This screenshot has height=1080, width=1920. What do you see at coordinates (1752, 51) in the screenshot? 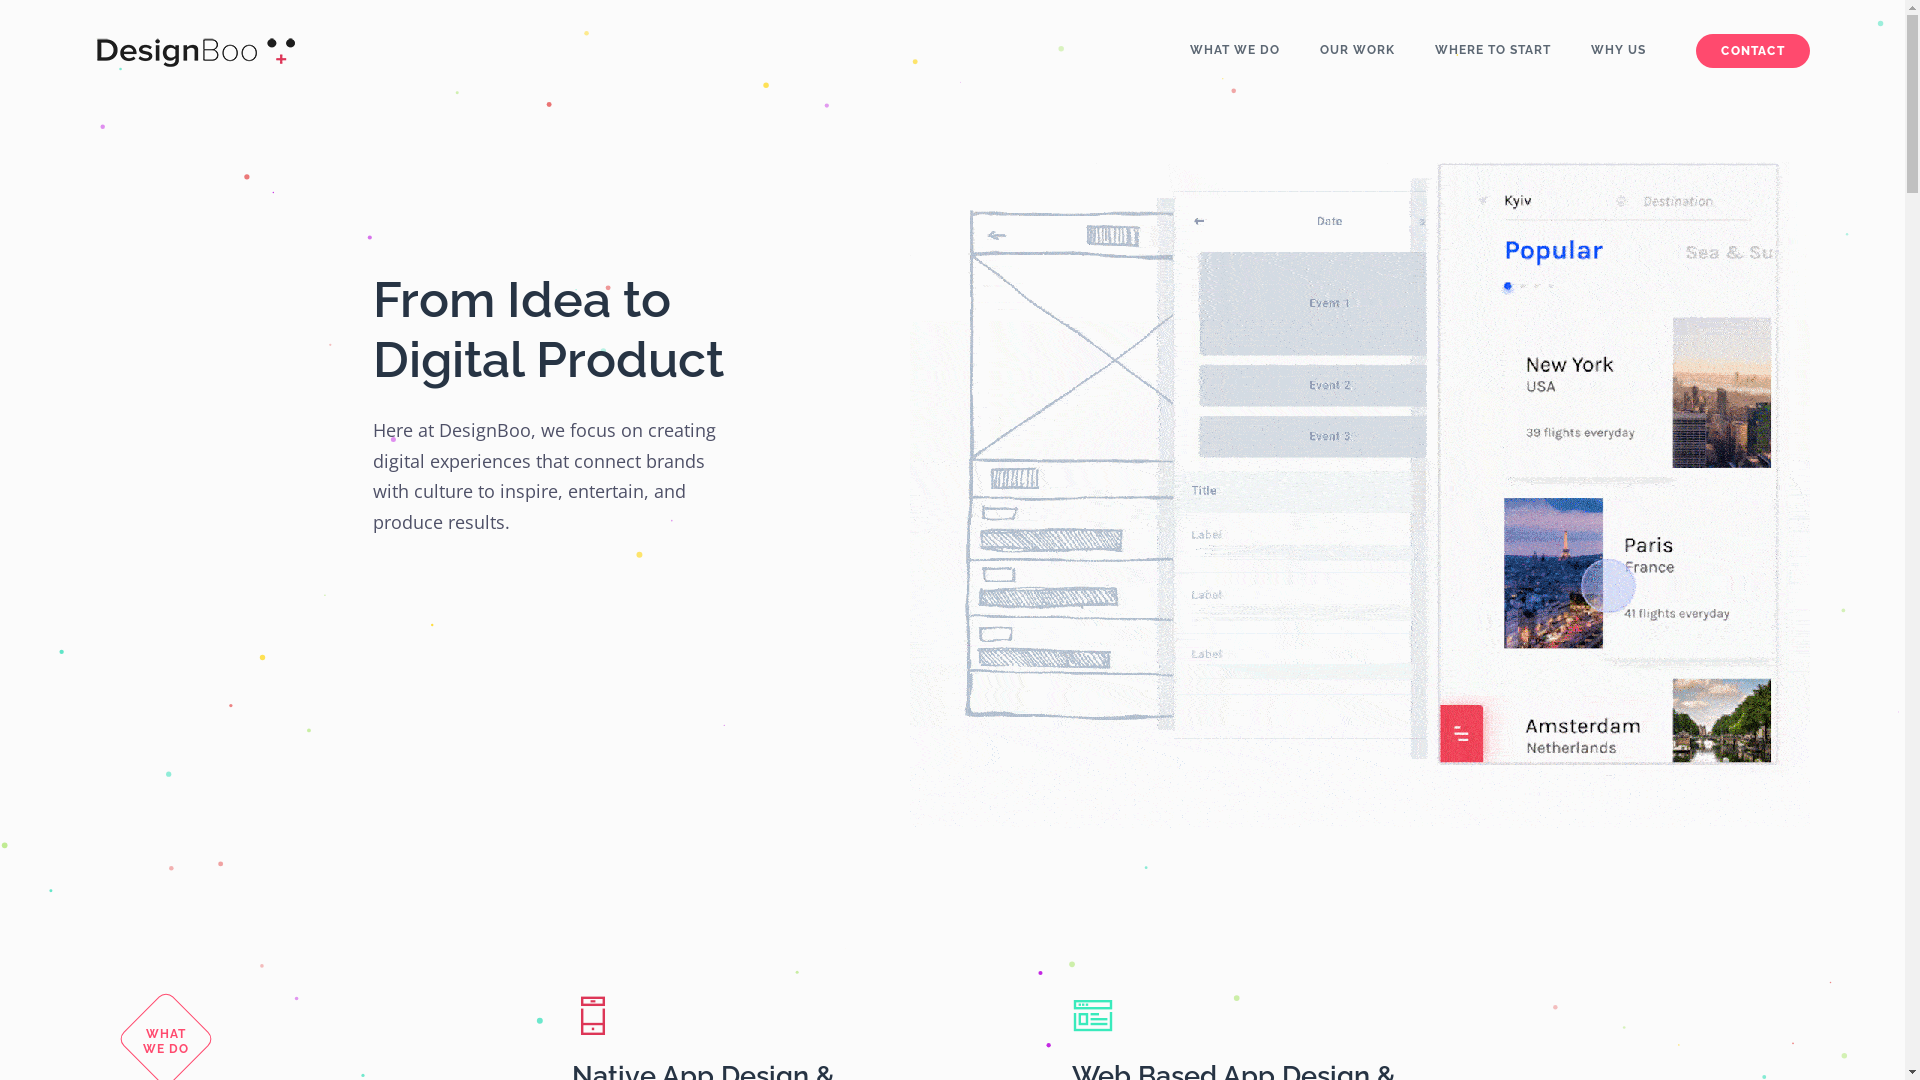
I see `CONTACT` at bounding box center [1752, 51].